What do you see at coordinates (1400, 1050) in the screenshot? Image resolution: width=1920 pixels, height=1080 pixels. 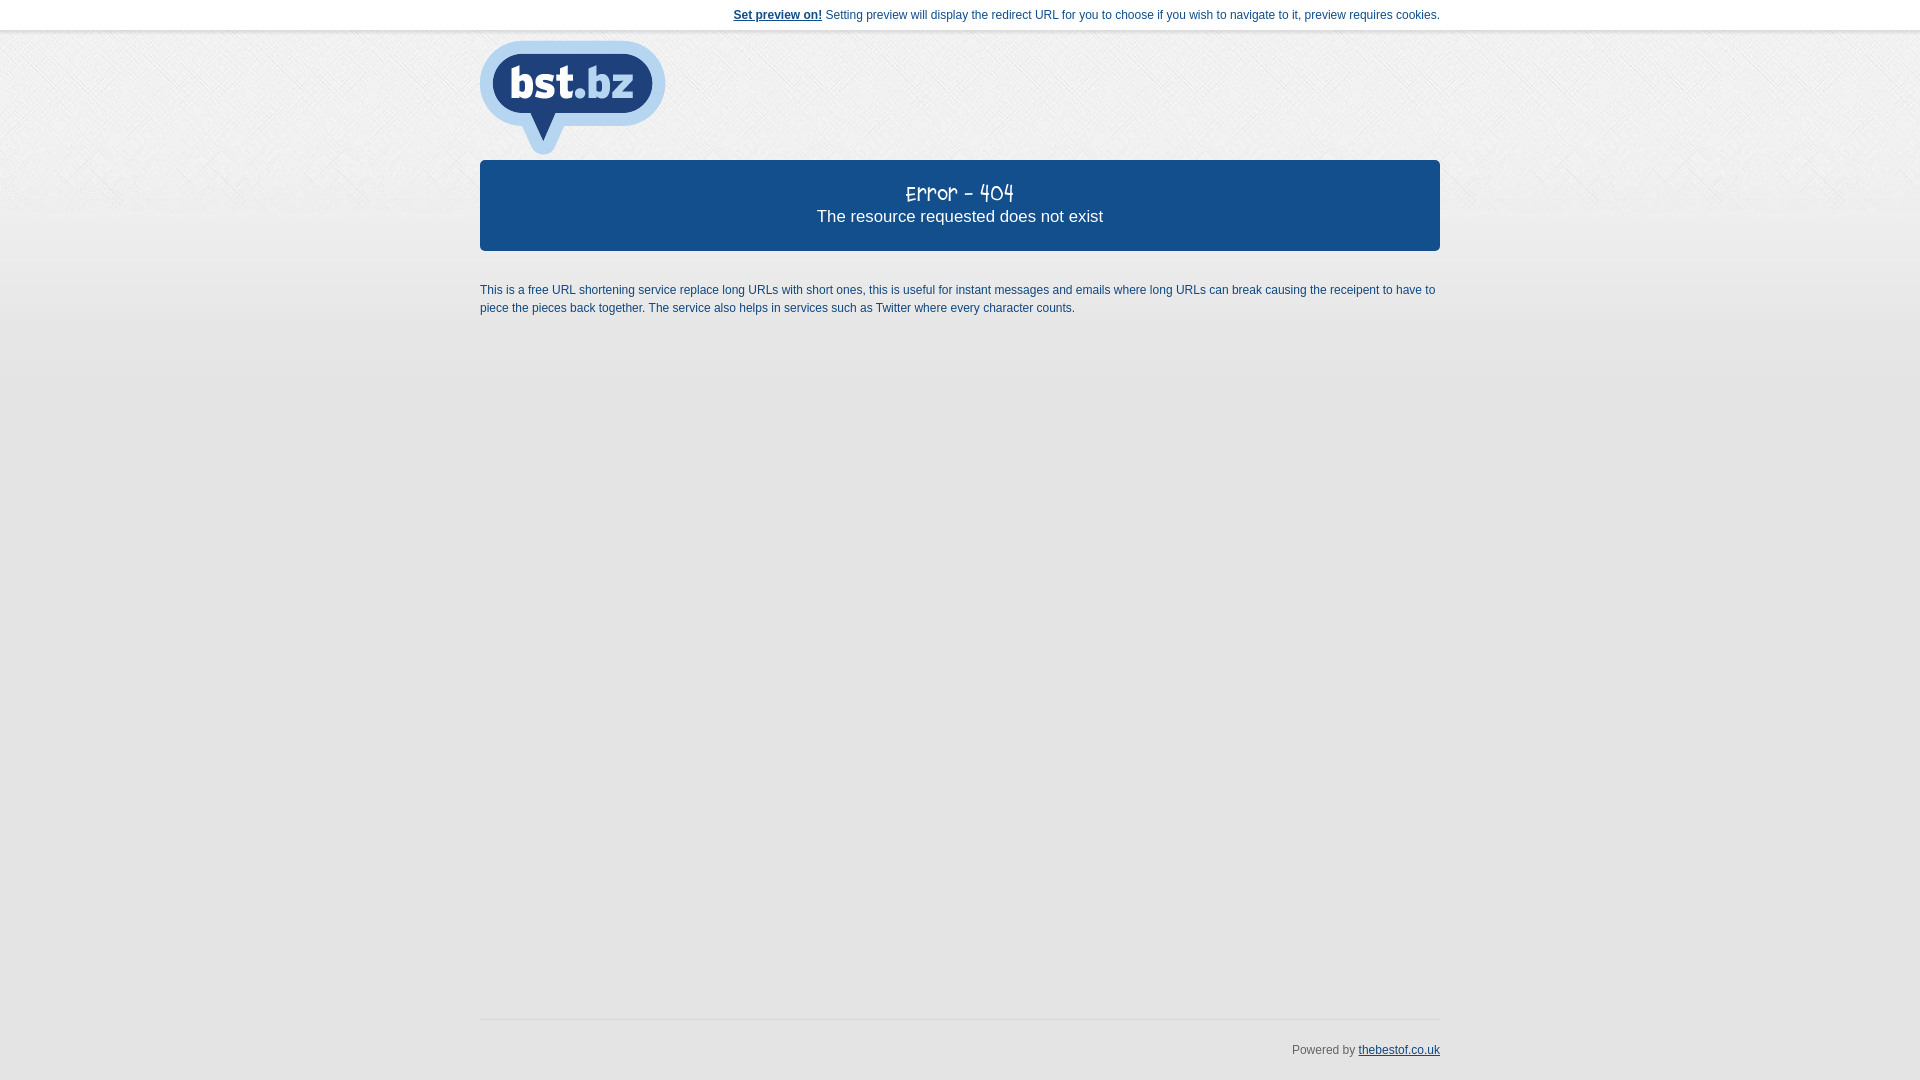 I see `thebestof.co.uk` at bounding box center [1400, 1050].